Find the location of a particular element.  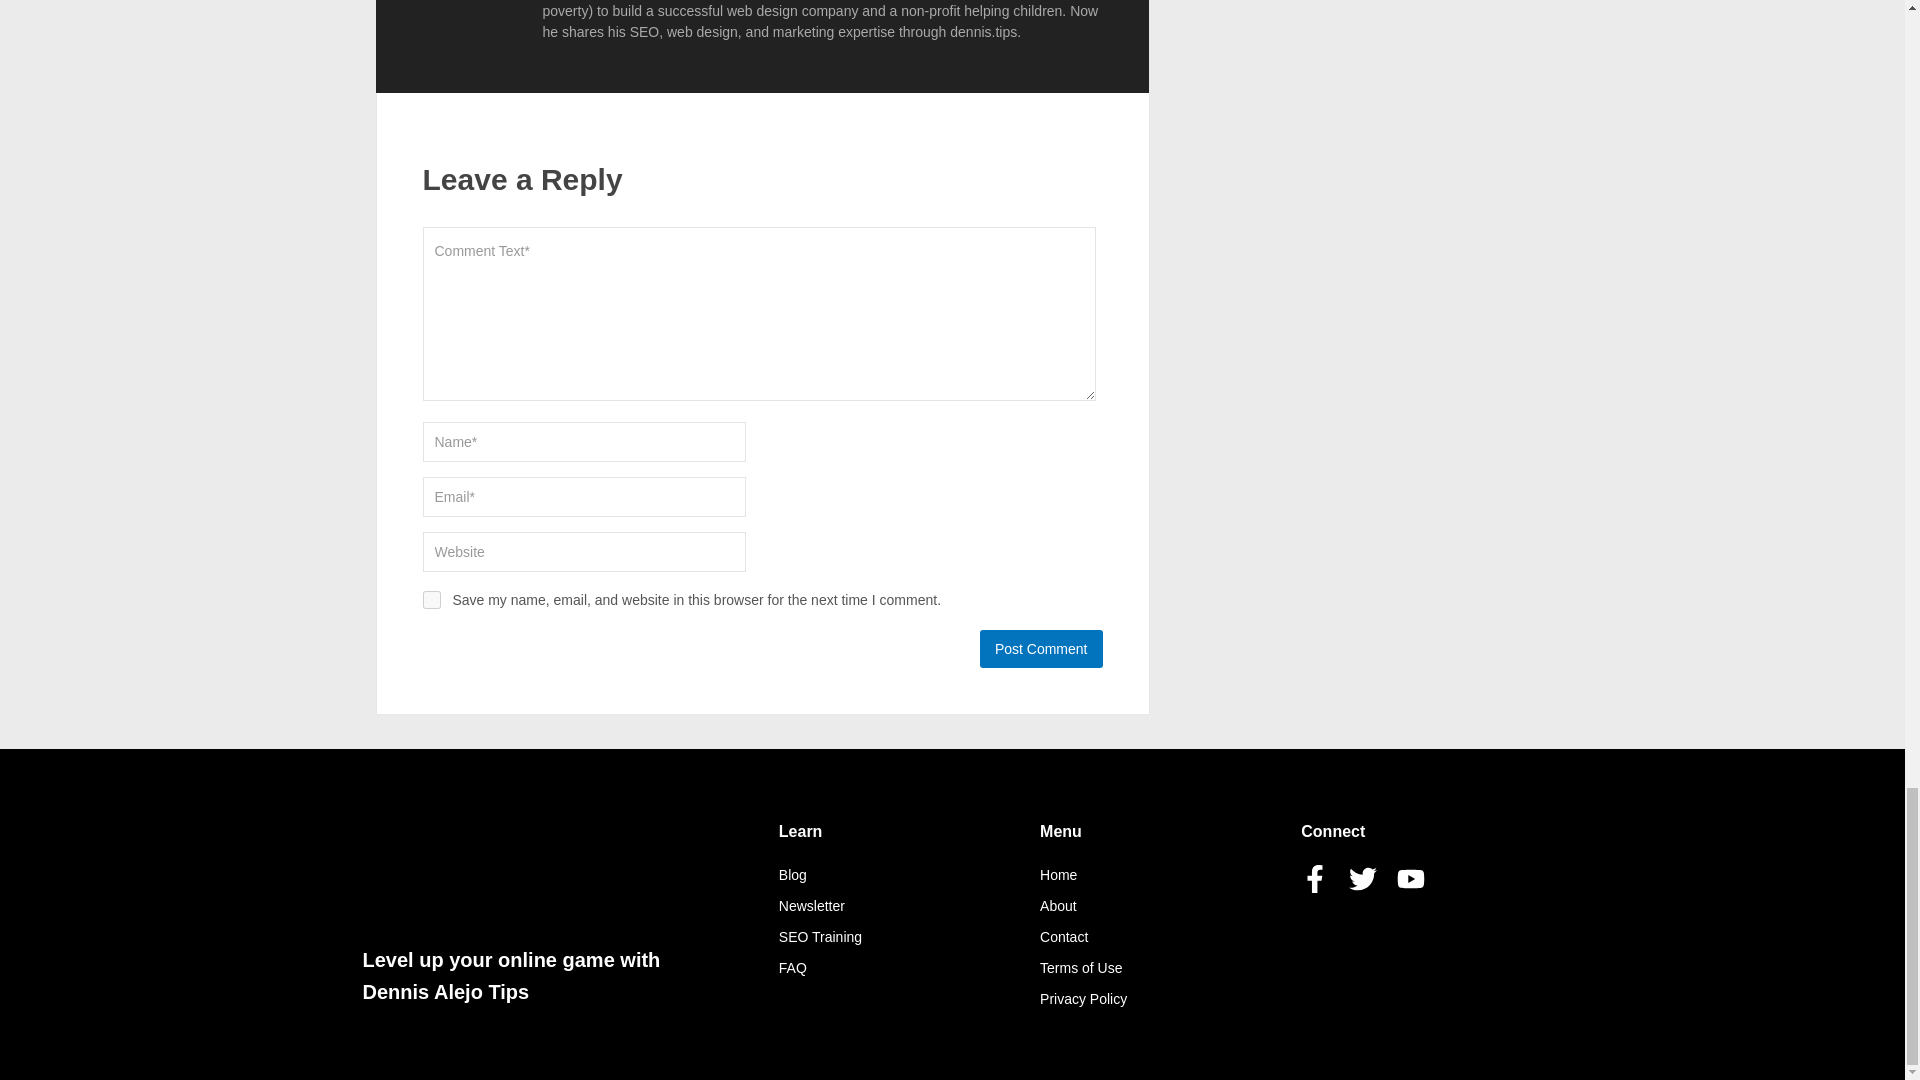

yes is located at coordinates (430, 600).